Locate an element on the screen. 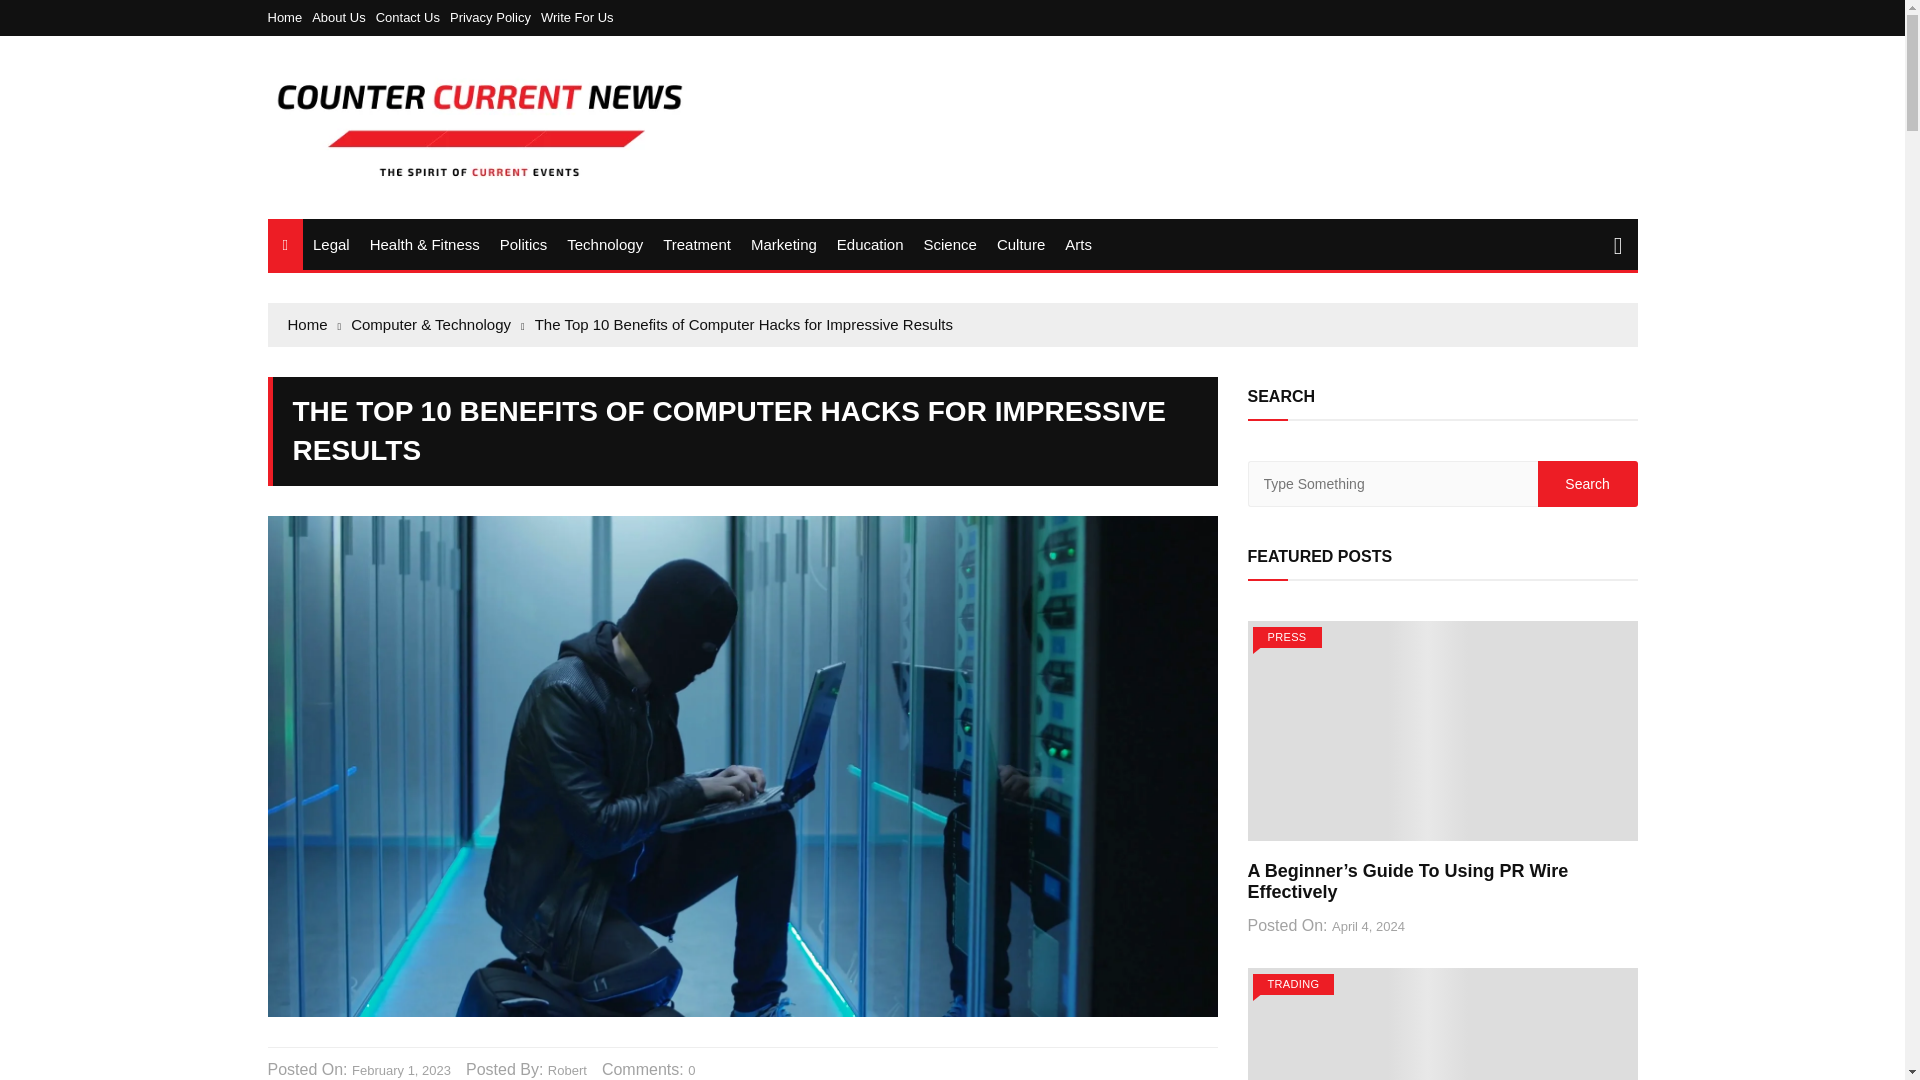 The image size is (1920, 1080). Education is located at coordinates (870, 244).